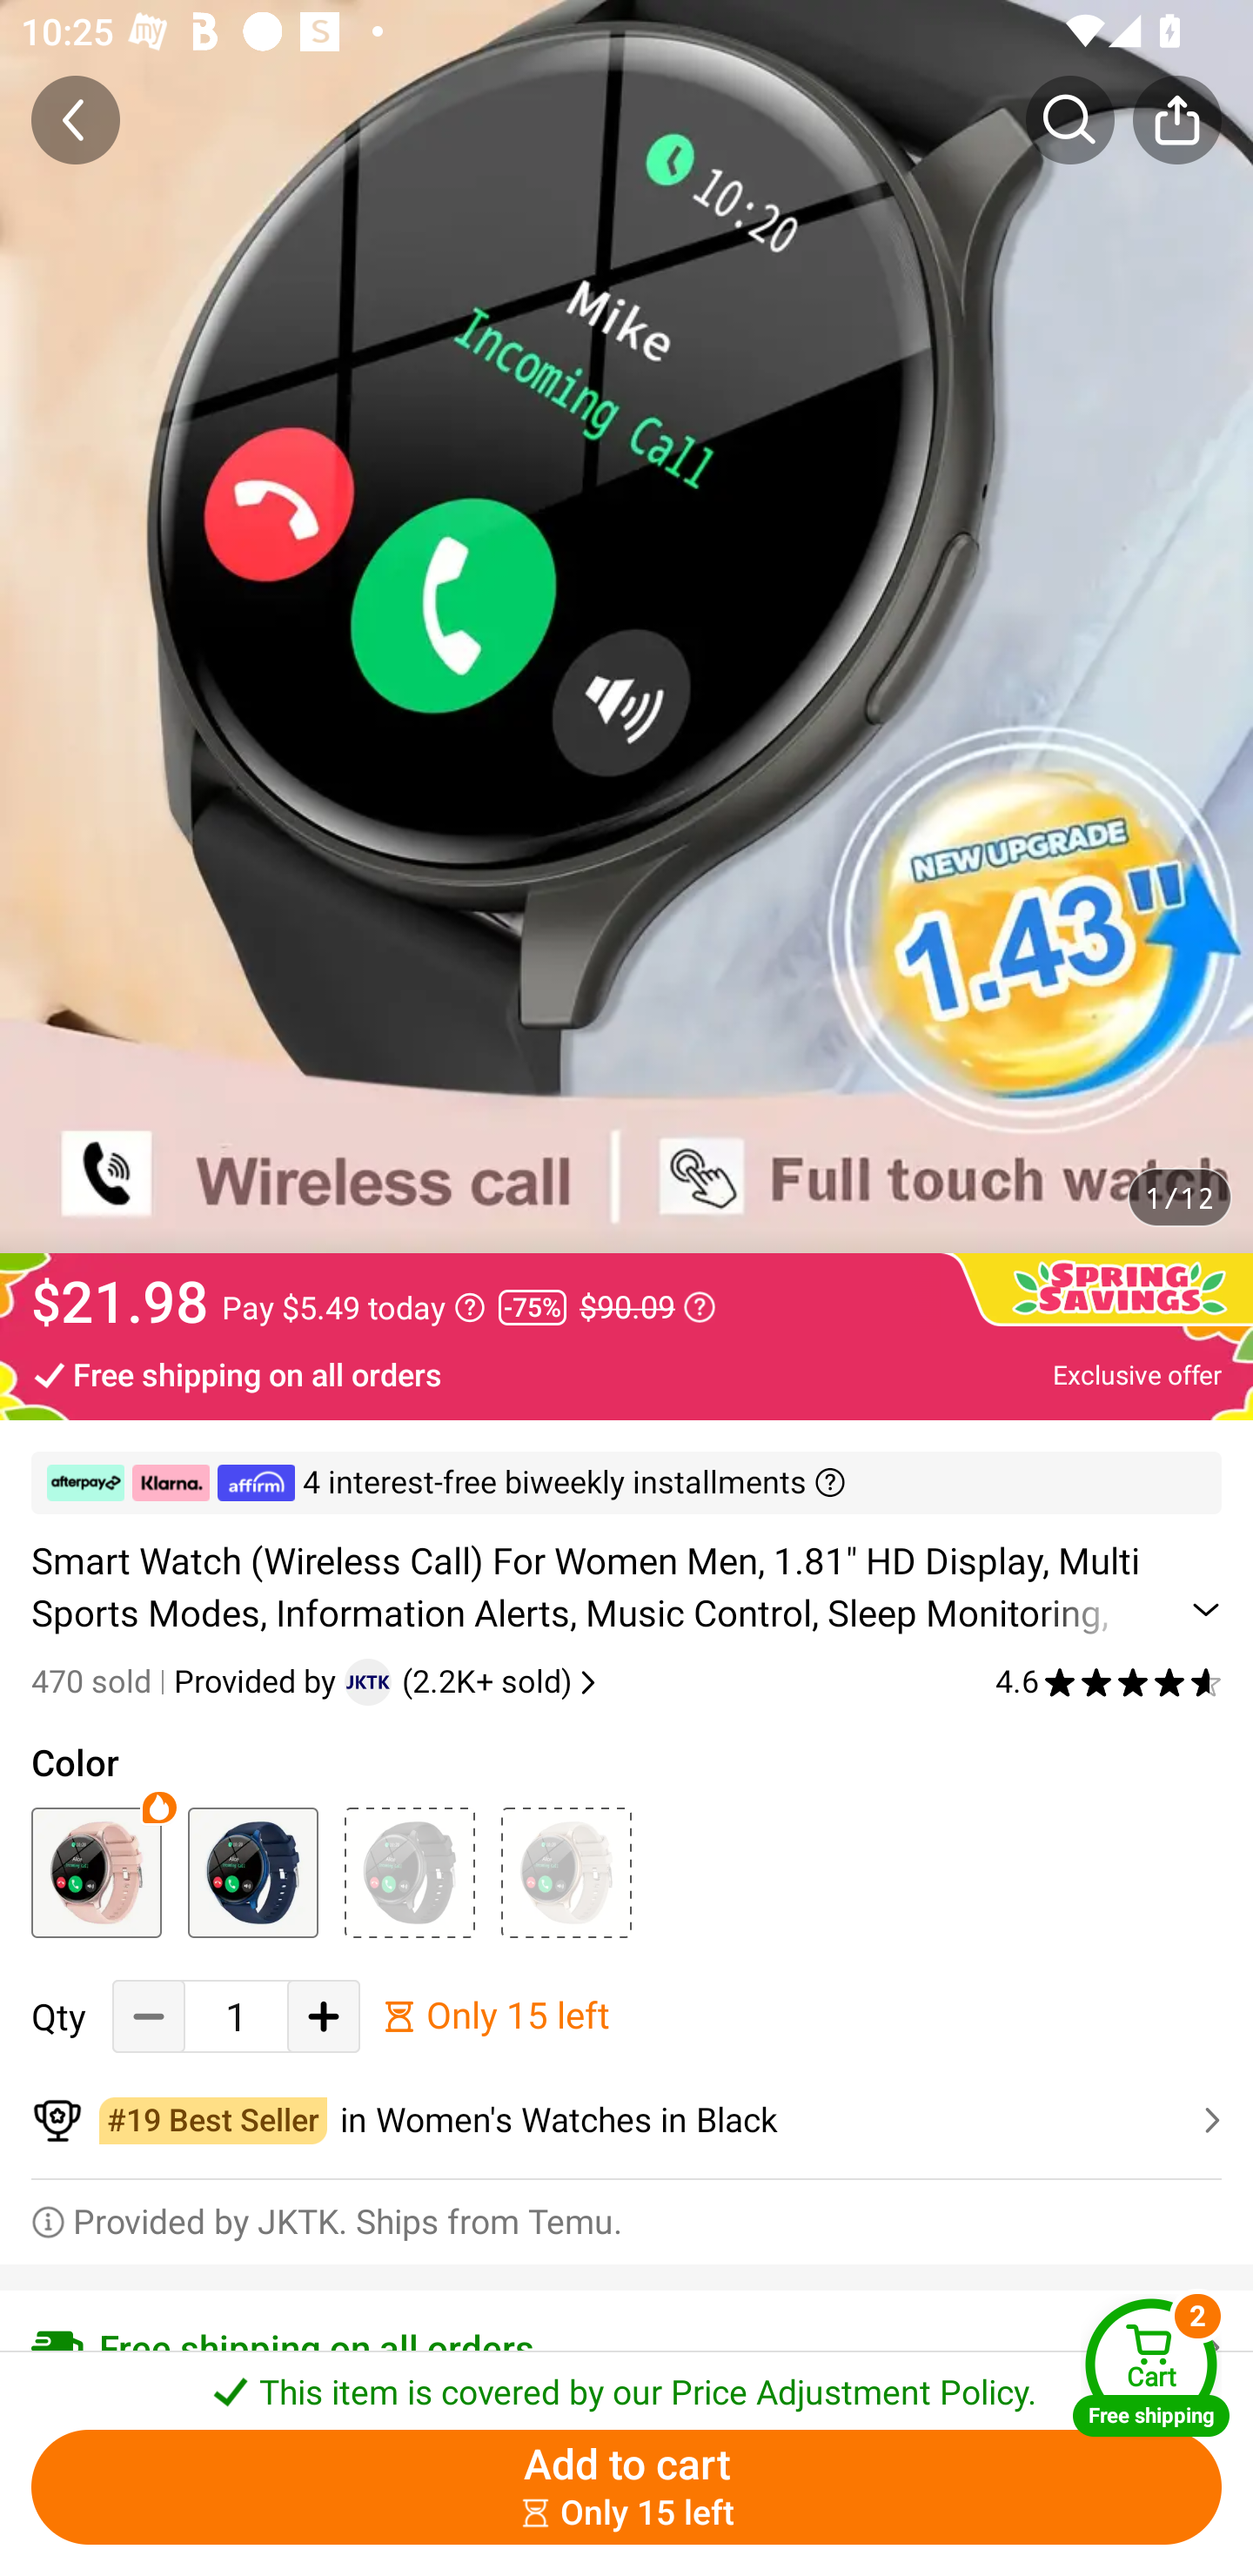 Image resolution: width=1253 pixels, height=2576 pixels. What do you see at coordinates (252, 1872) in the screenshot?
I see `Blue` at bounding box center [252, 1872].